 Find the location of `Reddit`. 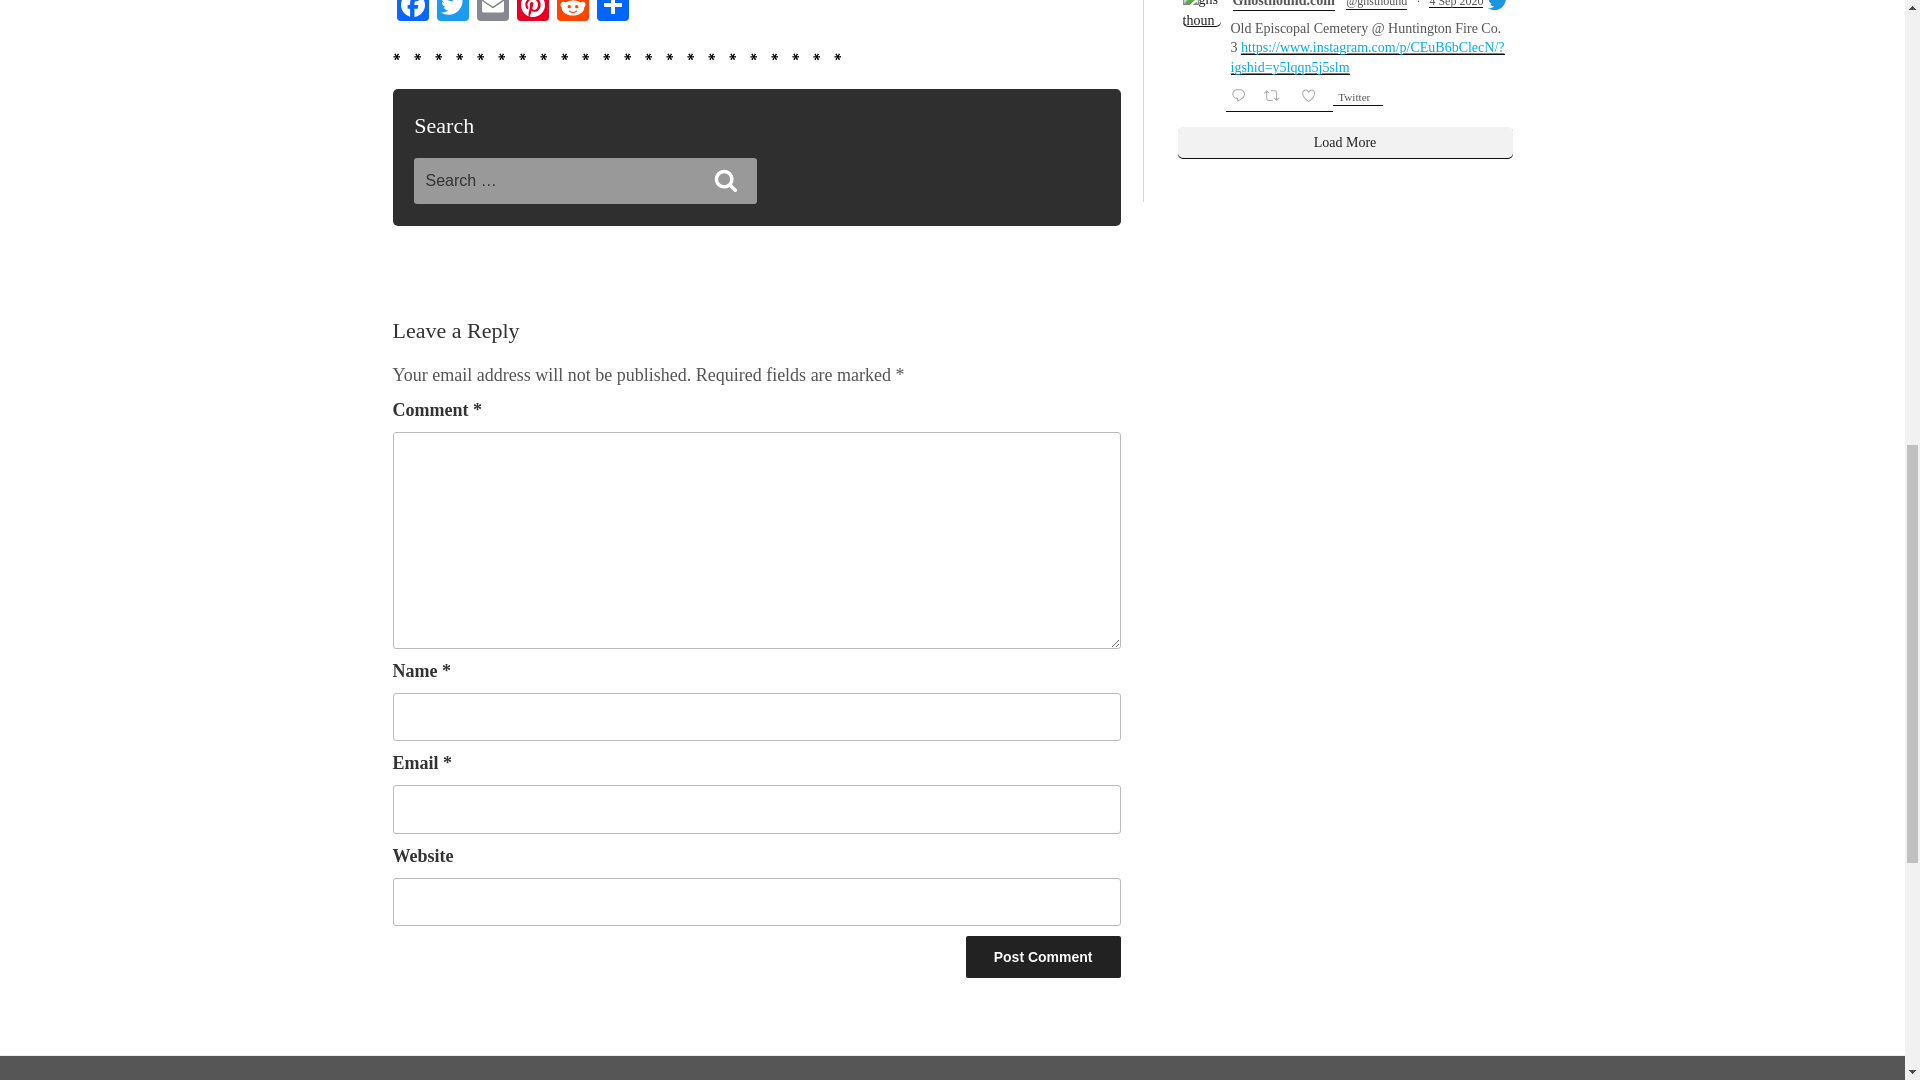

Reddit is located at coordinates (572, 12).